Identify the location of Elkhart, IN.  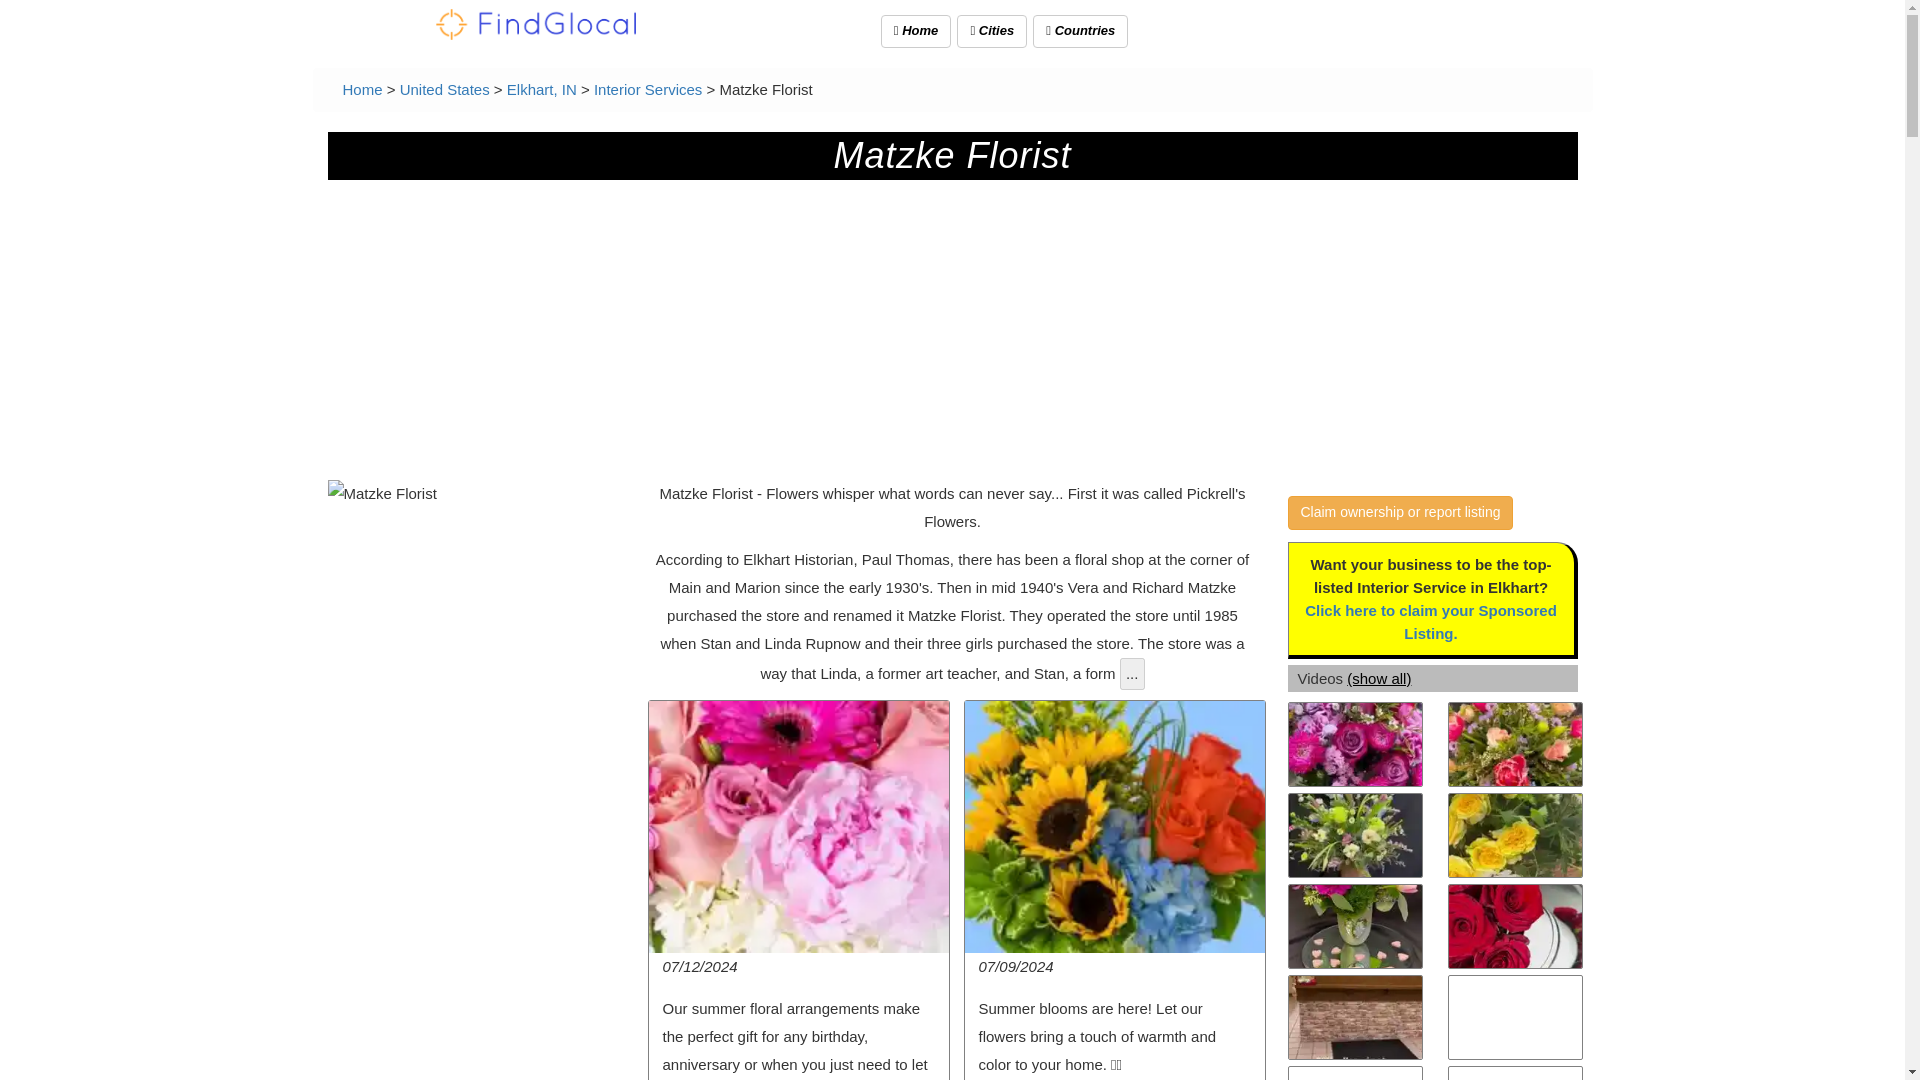
(542, 90).